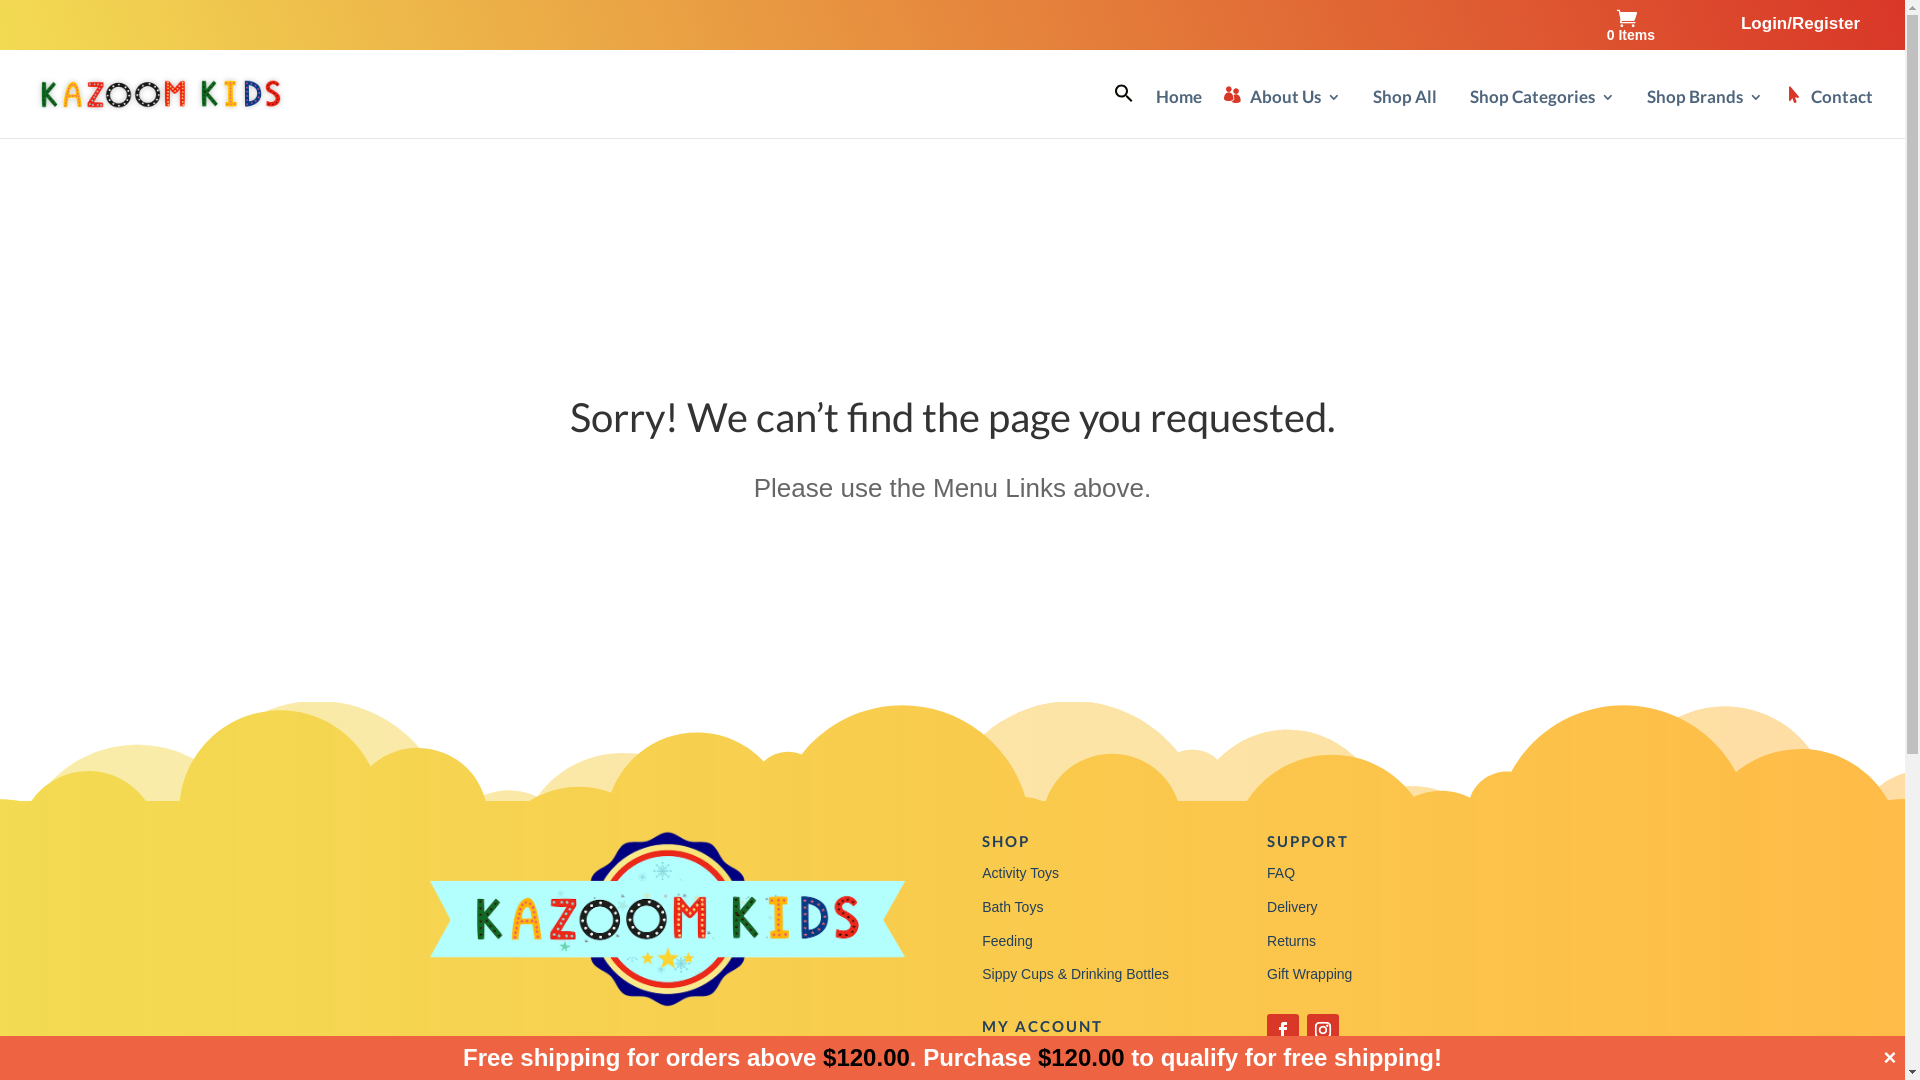 This screenshot has width=1920, height=1080. I want to click on Contact, so click(1829, 114).